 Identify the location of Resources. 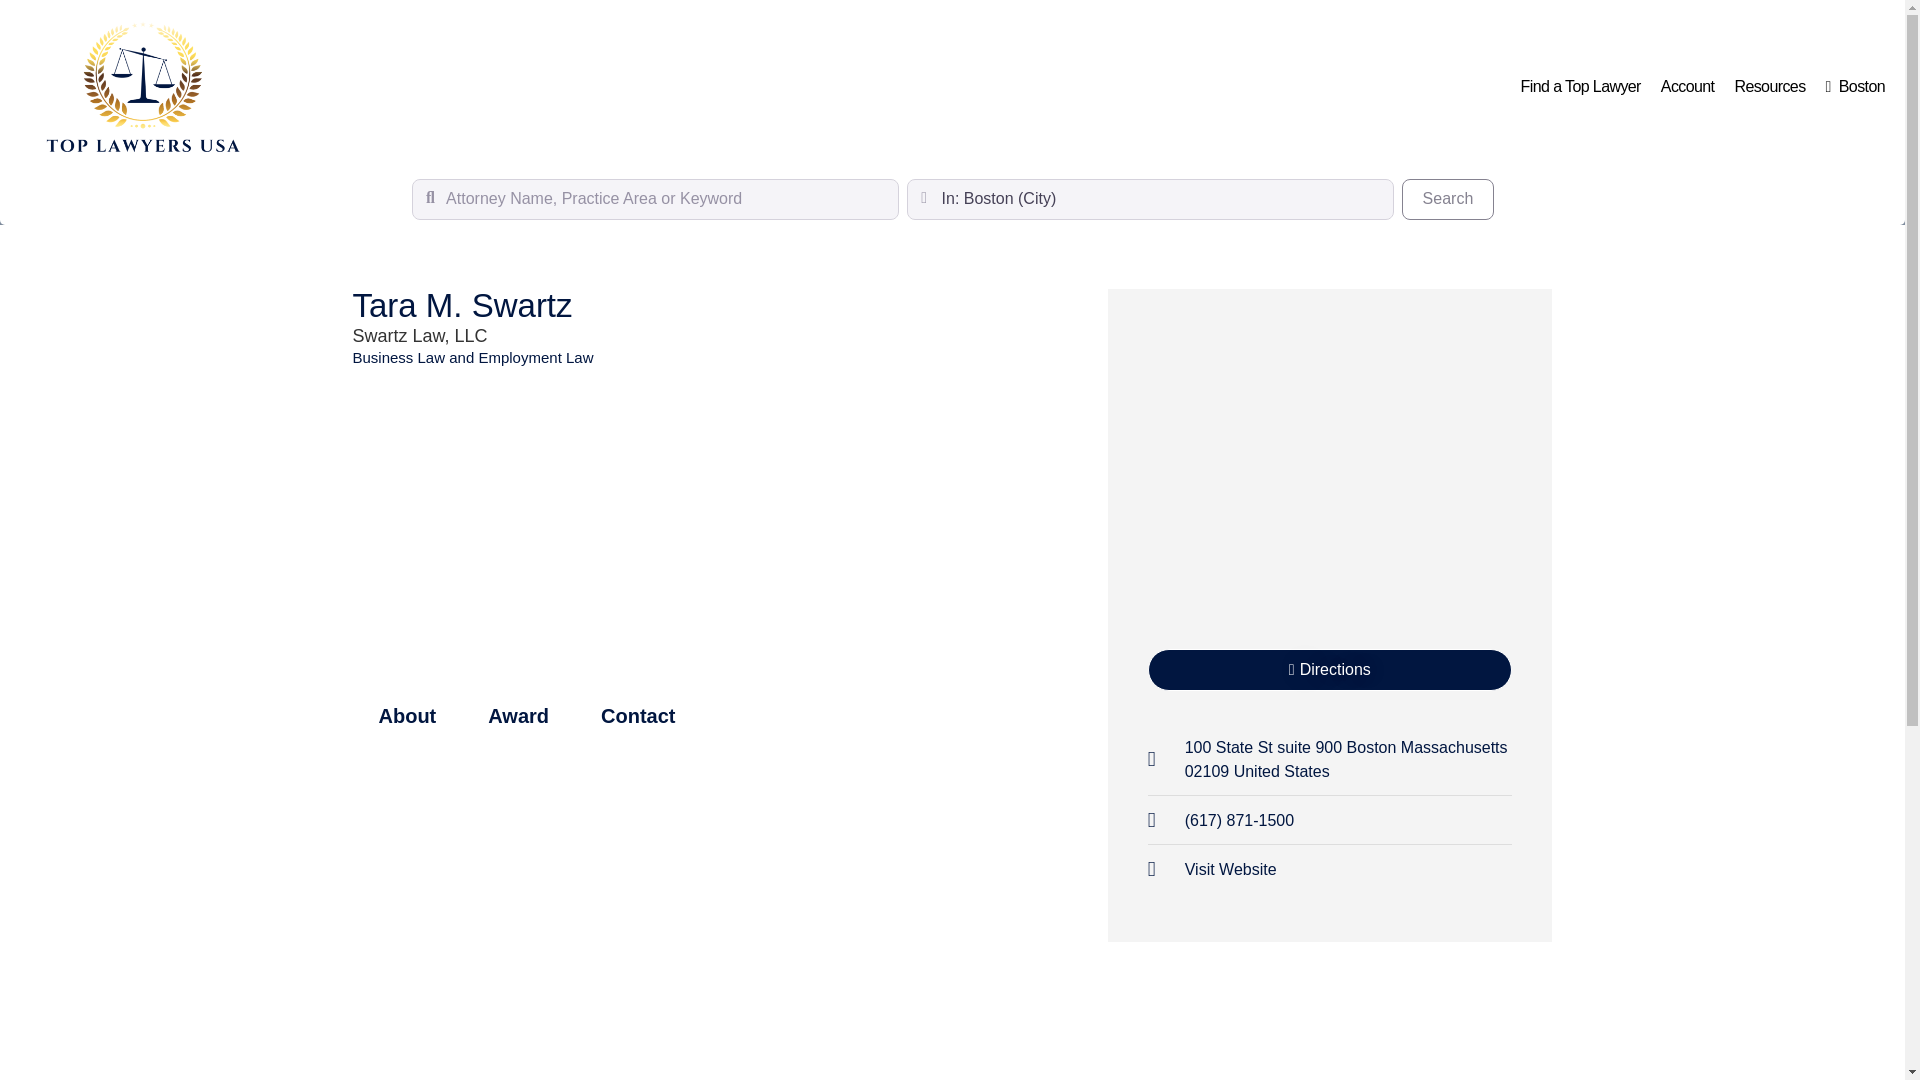
(398, 357).